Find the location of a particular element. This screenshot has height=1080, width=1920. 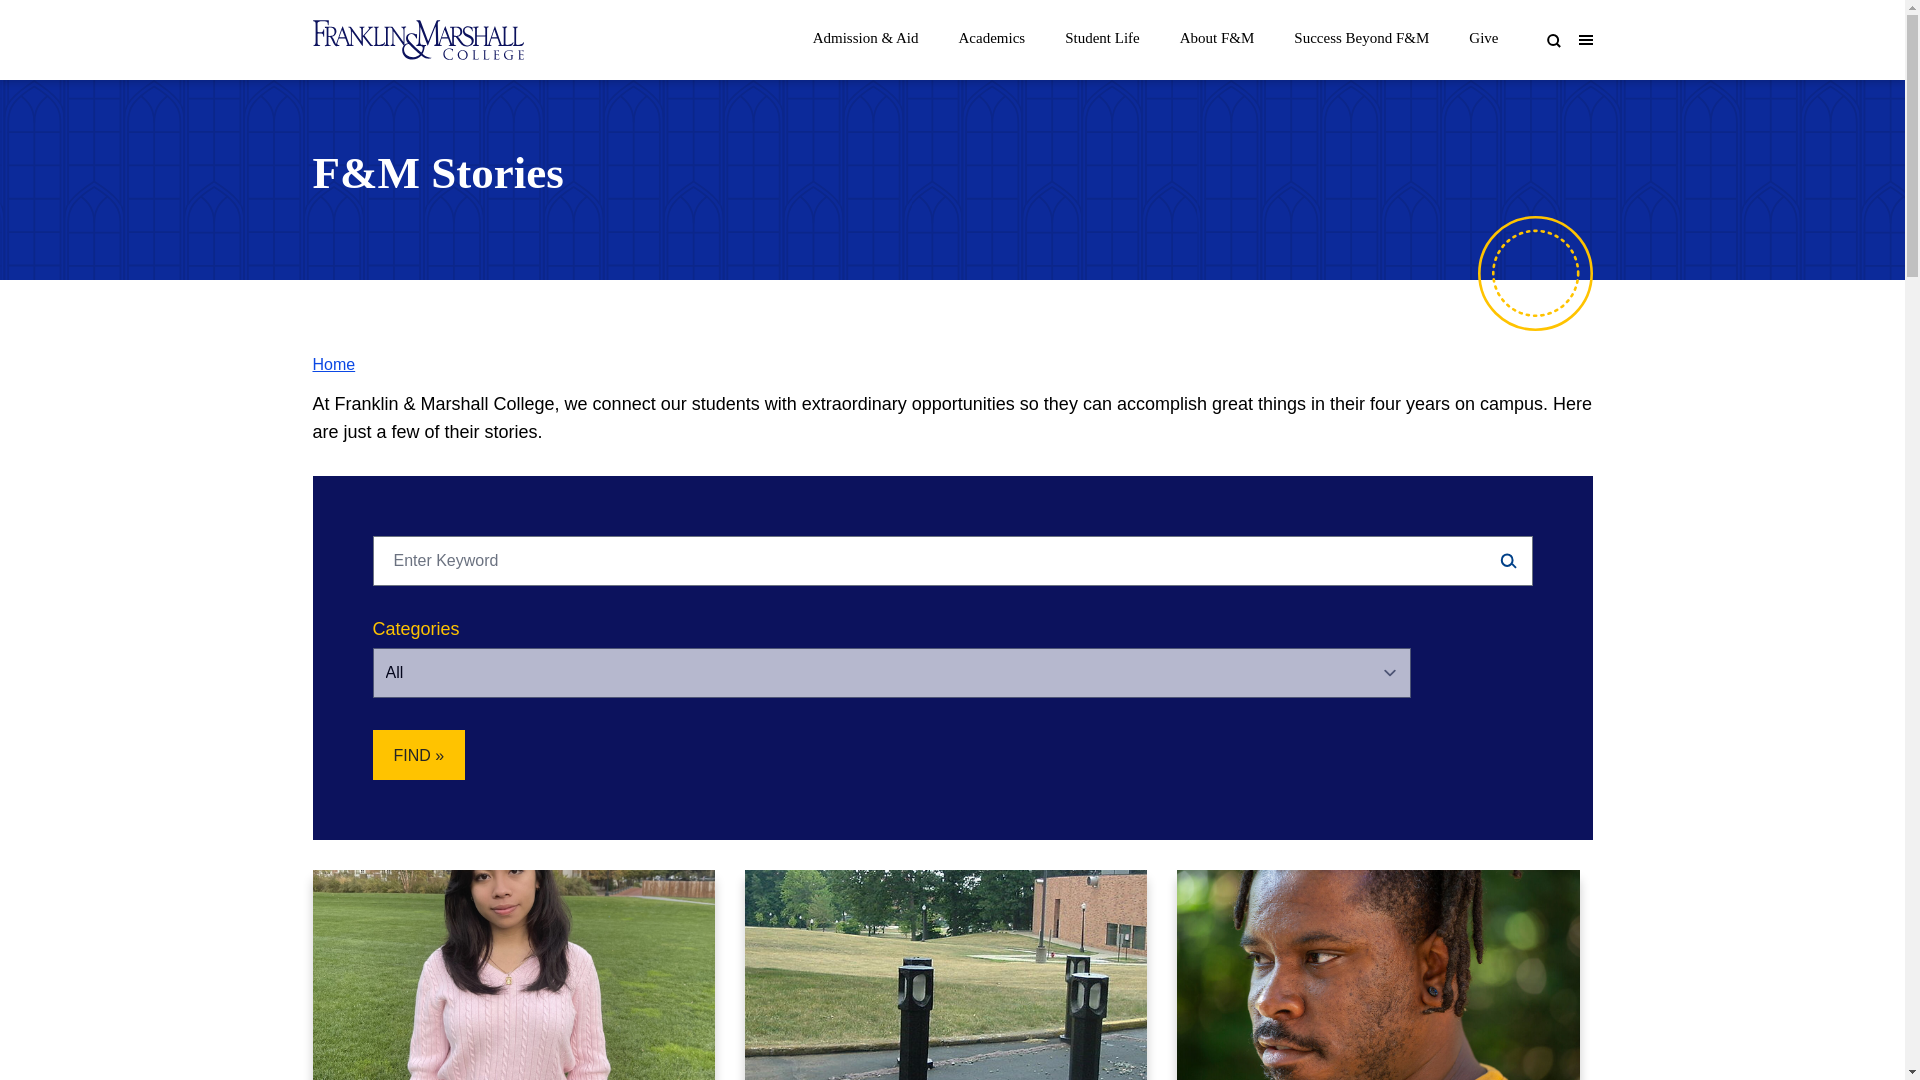

Academics is located at coordinates (992, 32).